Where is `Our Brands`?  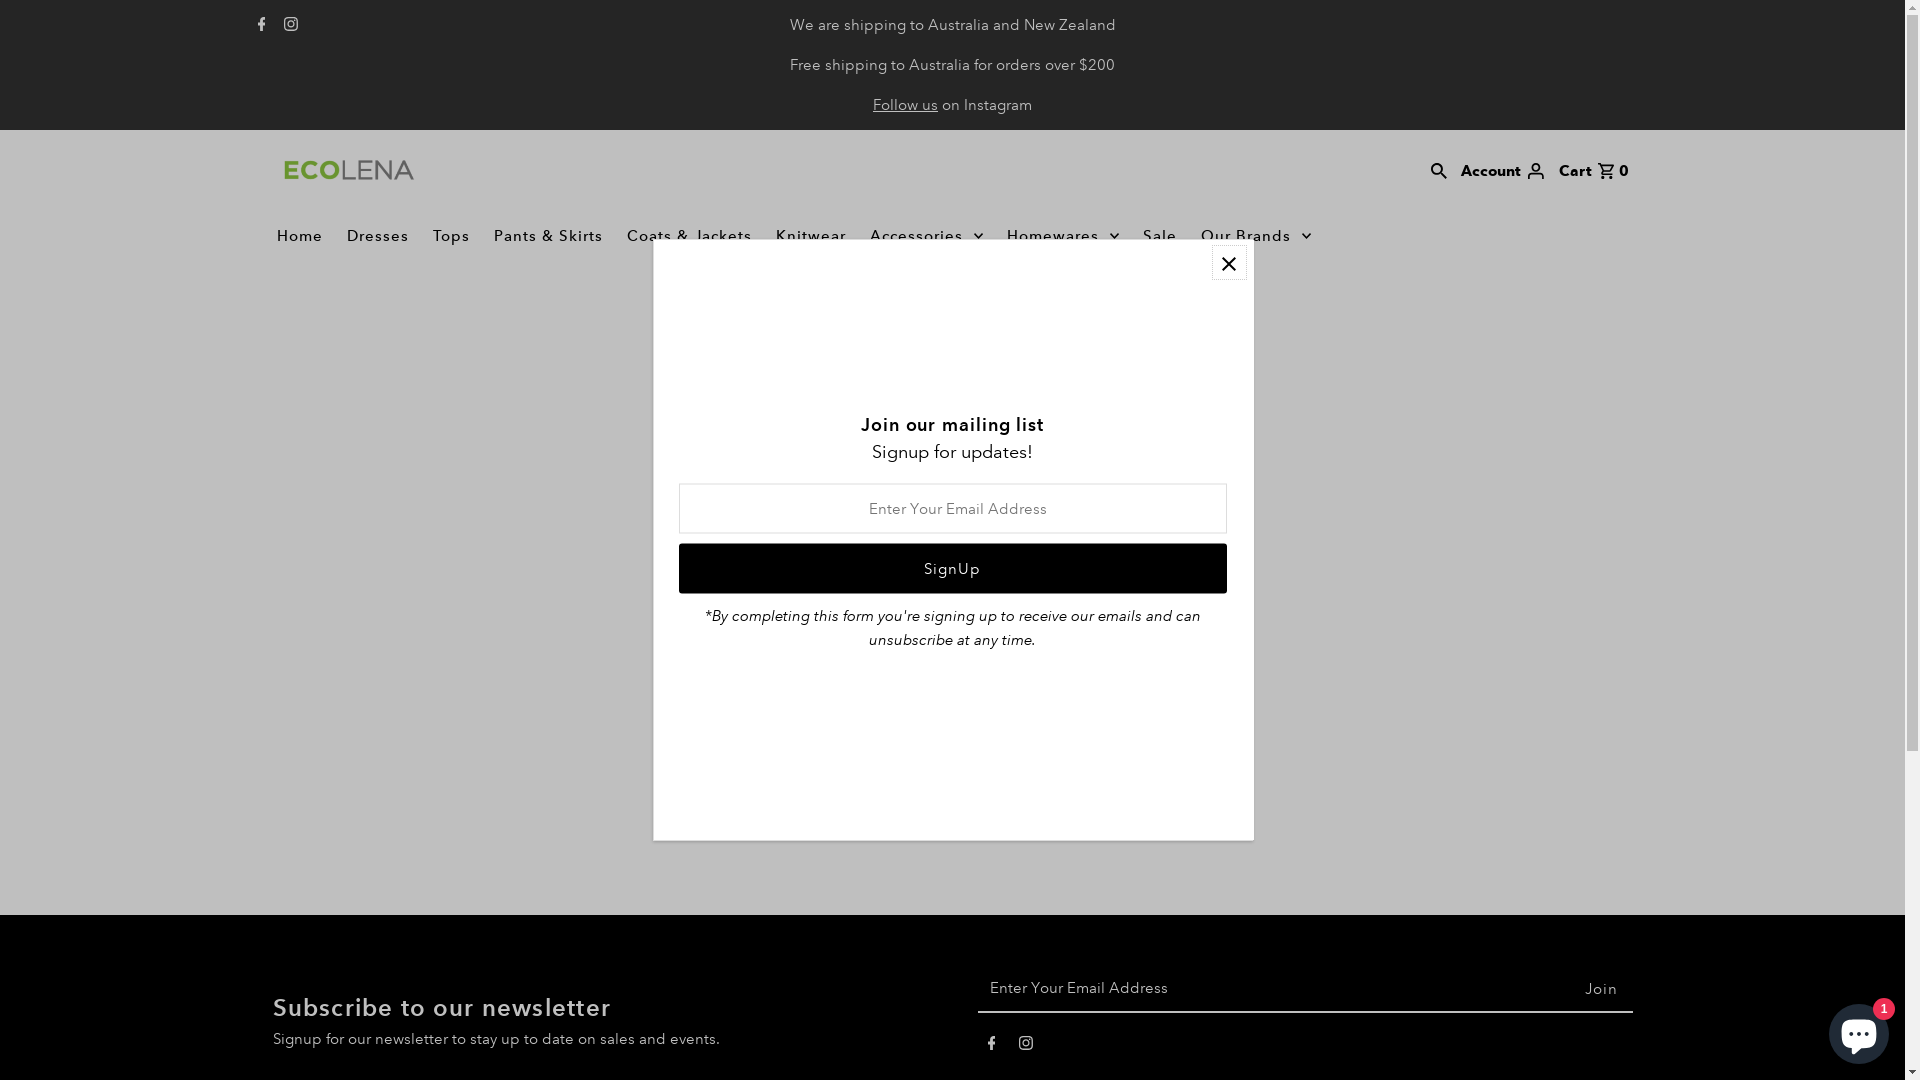
Our Brands is located at coordinates (1256, 236).